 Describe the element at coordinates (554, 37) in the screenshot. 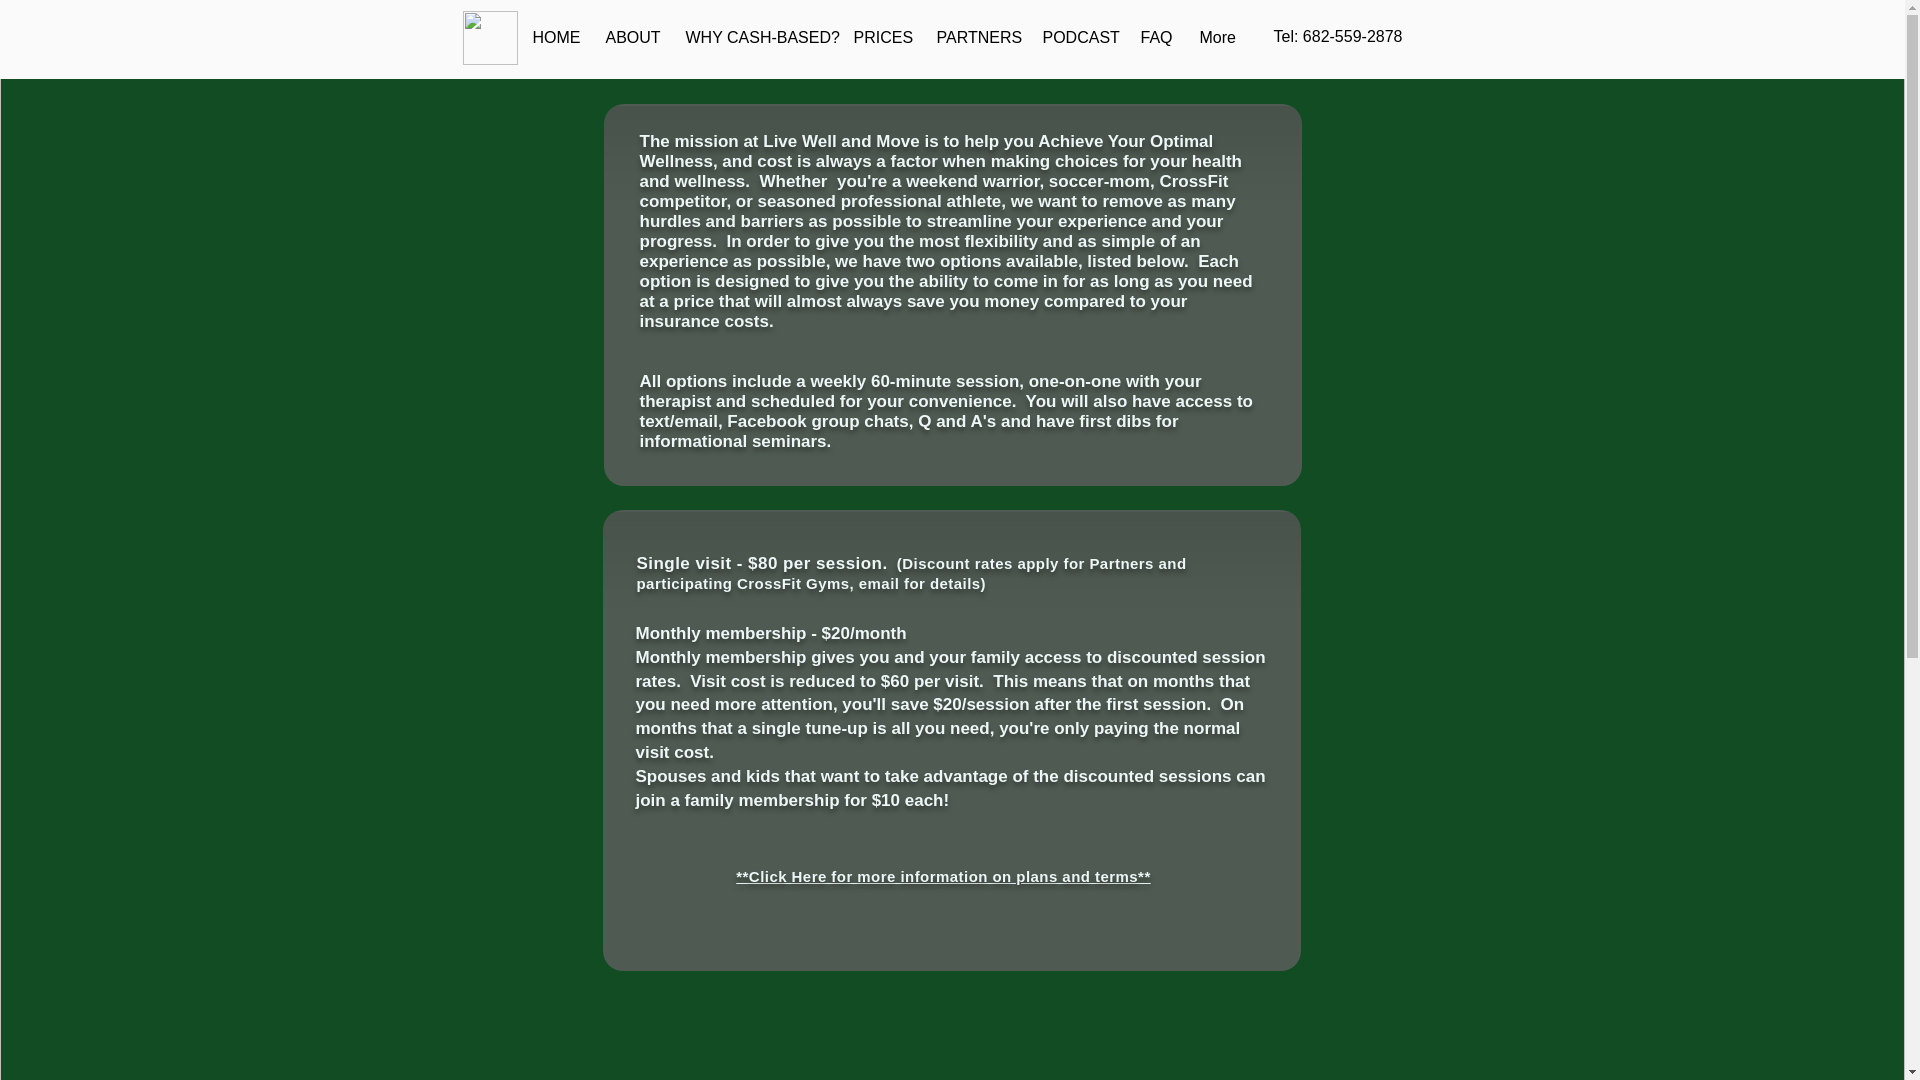

I see `HOME` at that location.